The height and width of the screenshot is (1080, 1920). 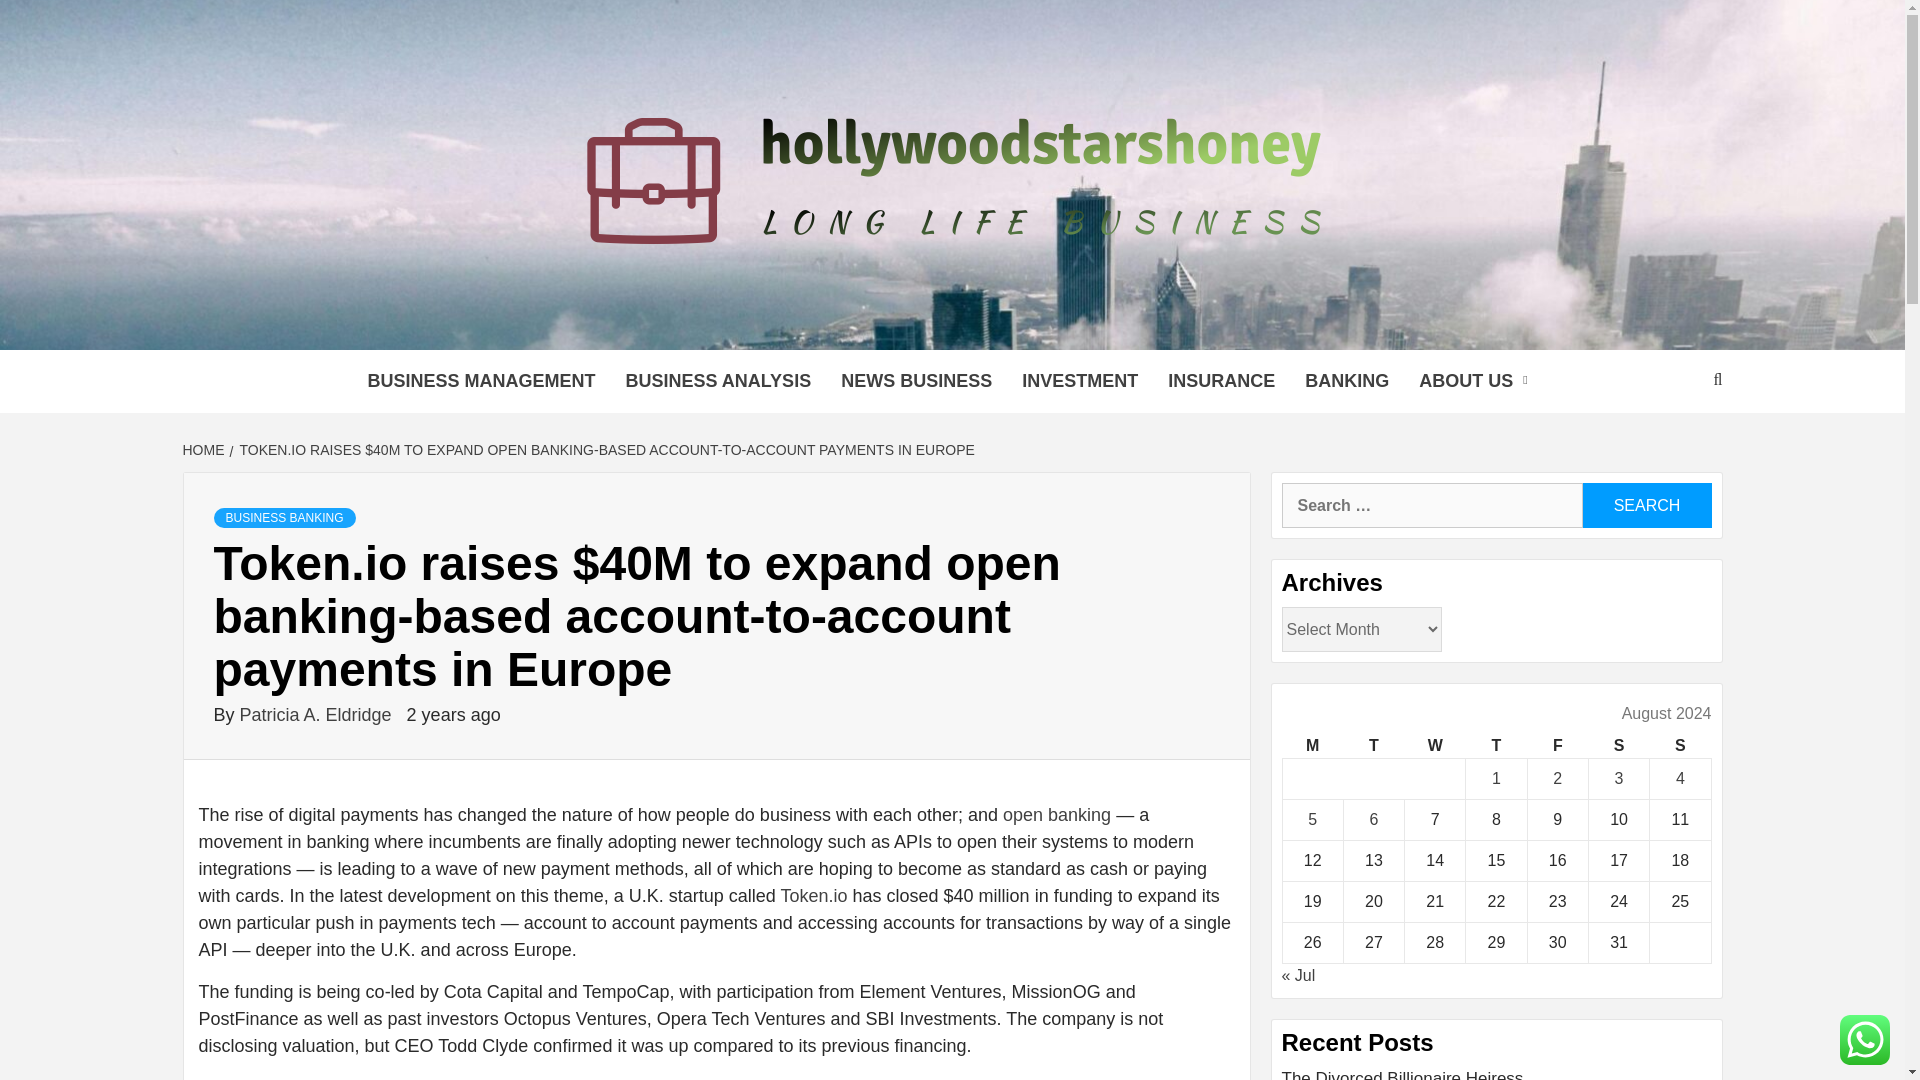 I want to click on NEWS BUSINESS, so click(x=916, y=380).